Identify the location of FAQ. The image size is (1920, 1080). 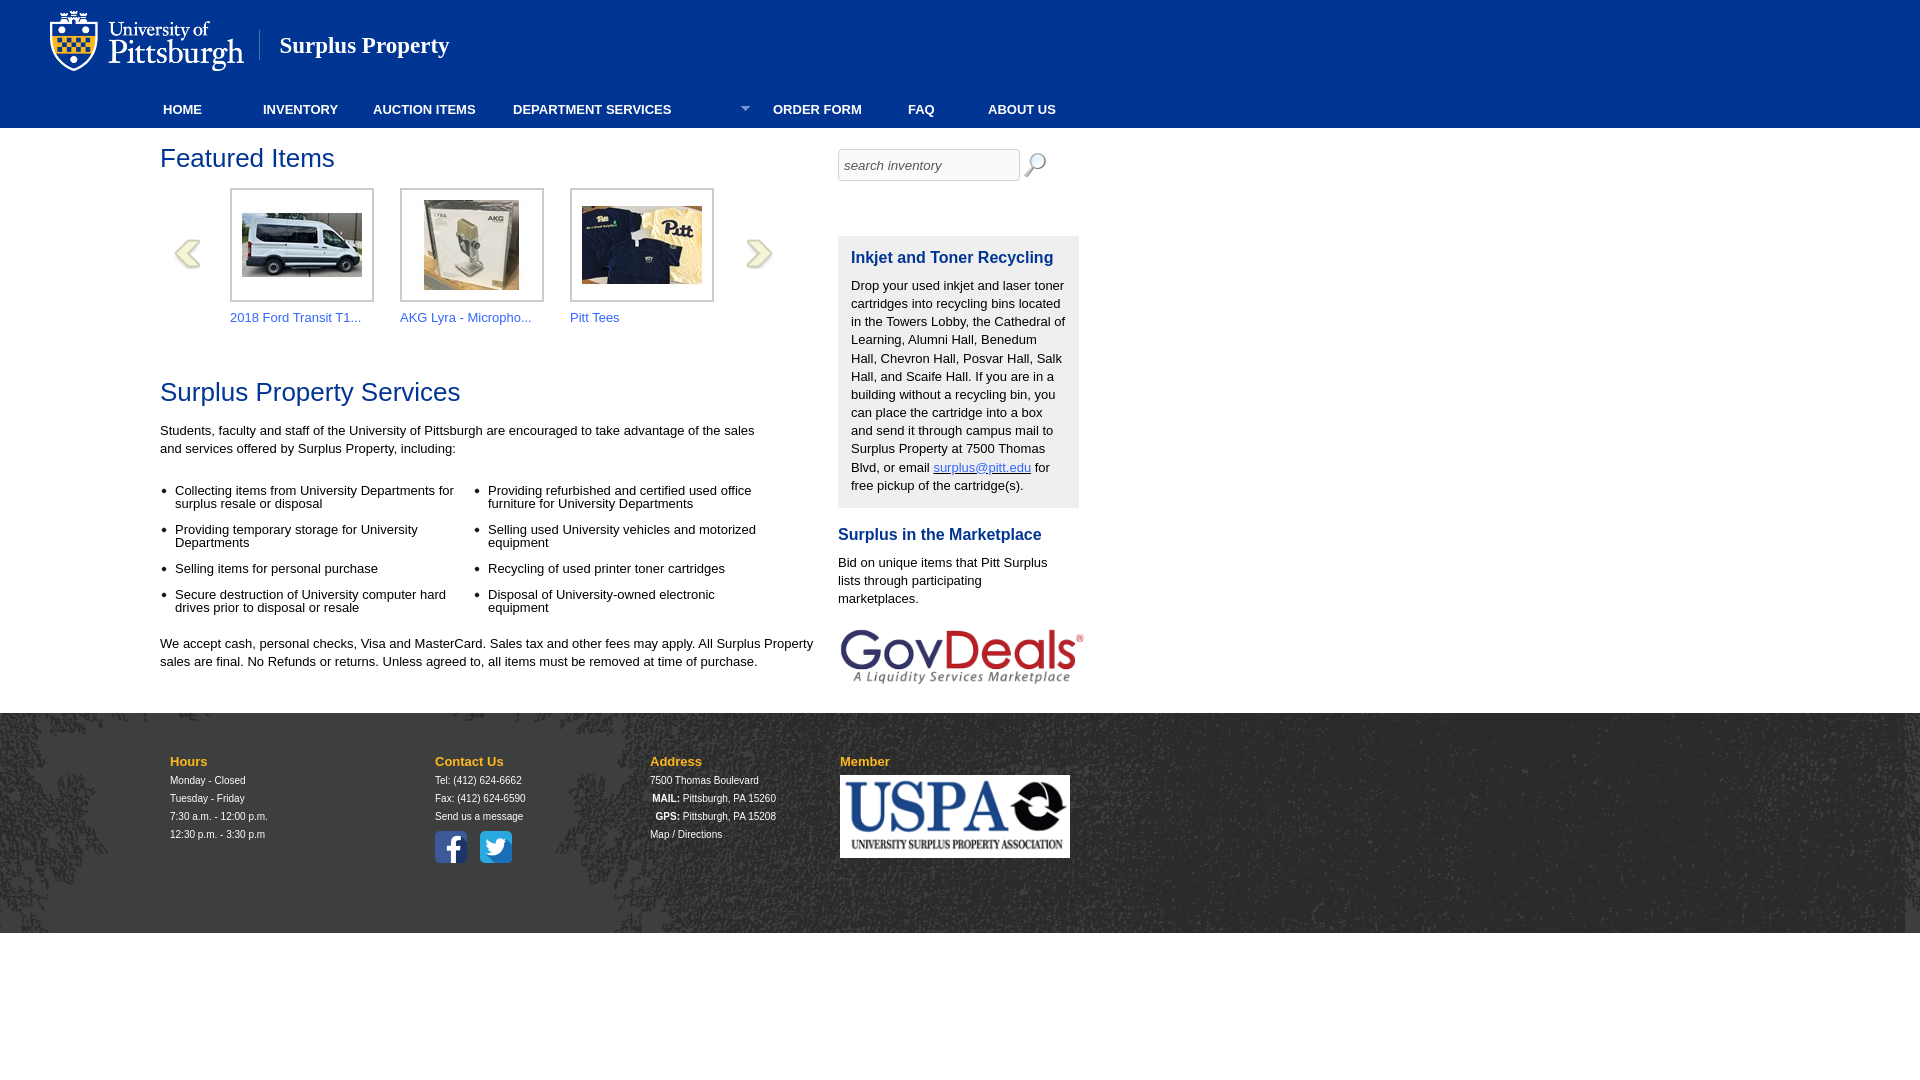
(934, 110).